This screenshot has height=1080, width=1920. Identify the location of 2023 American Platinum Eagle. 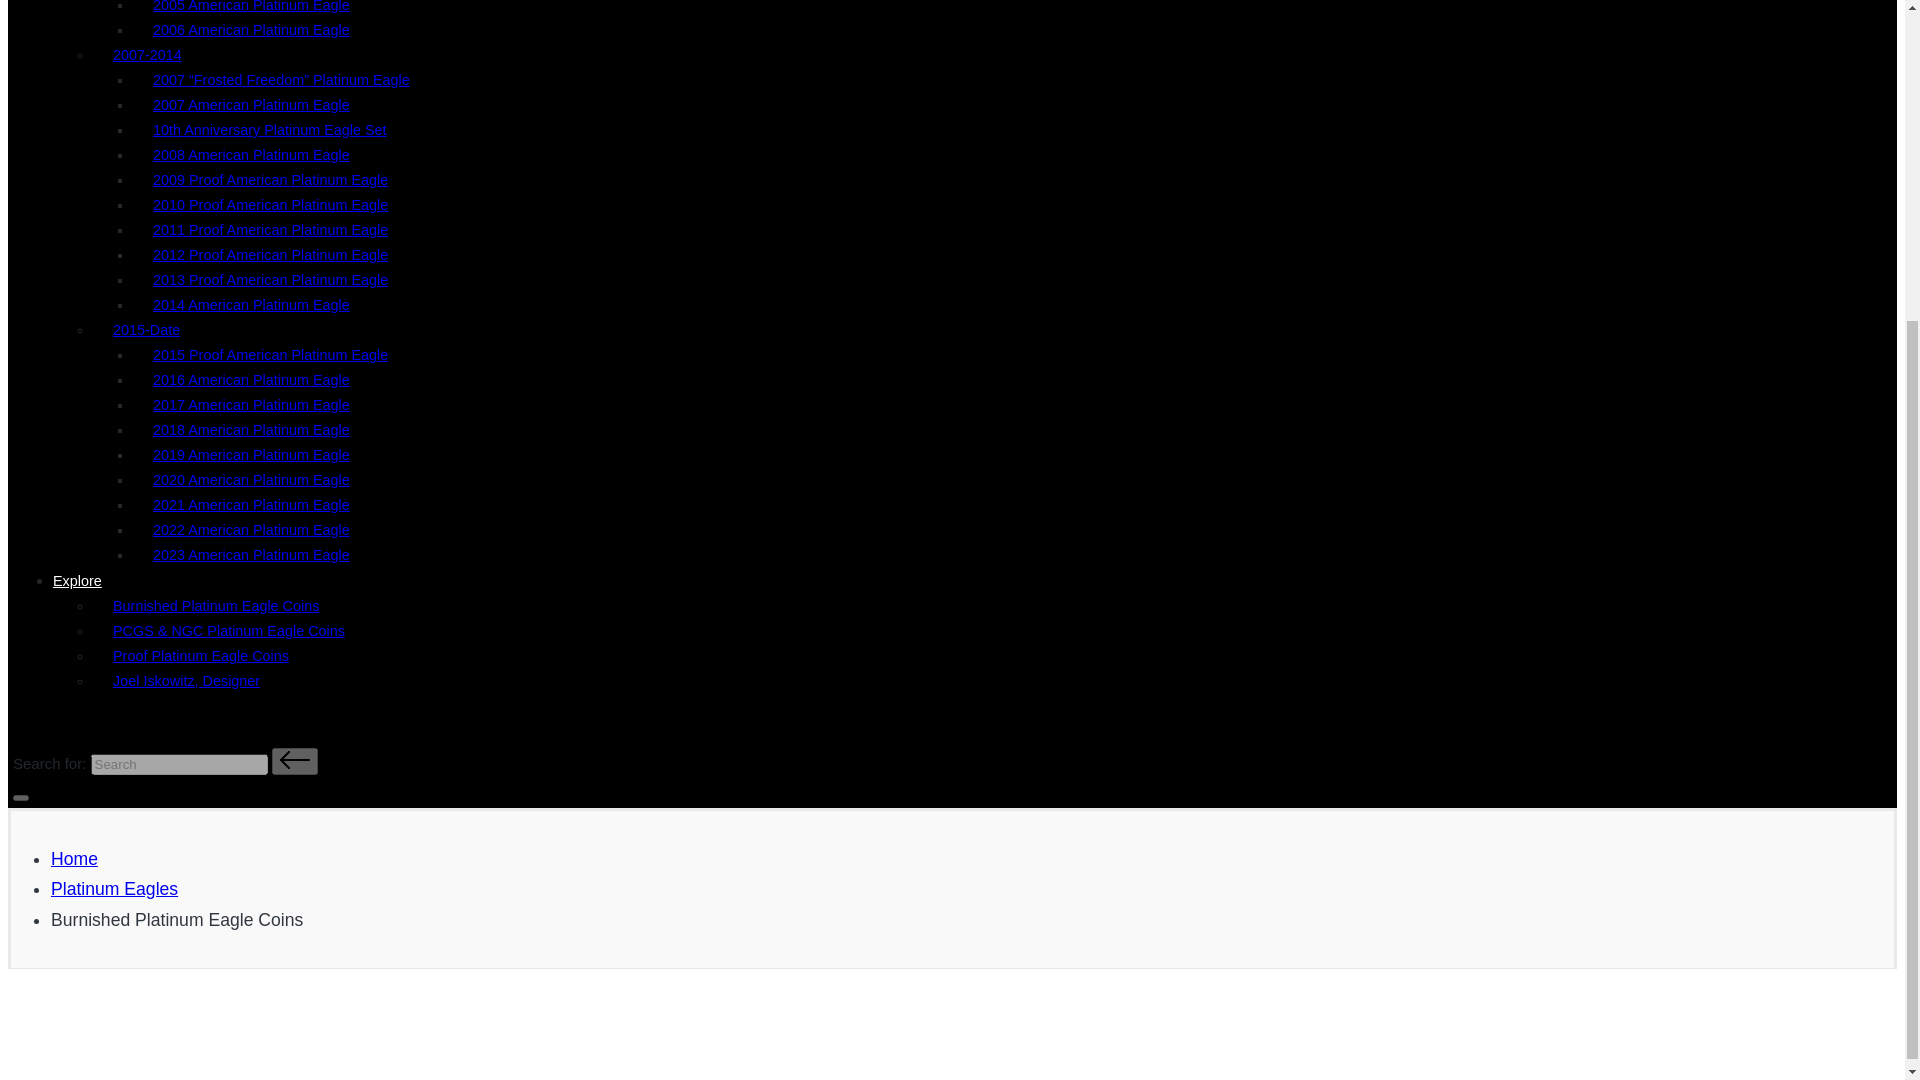
(256, 554).